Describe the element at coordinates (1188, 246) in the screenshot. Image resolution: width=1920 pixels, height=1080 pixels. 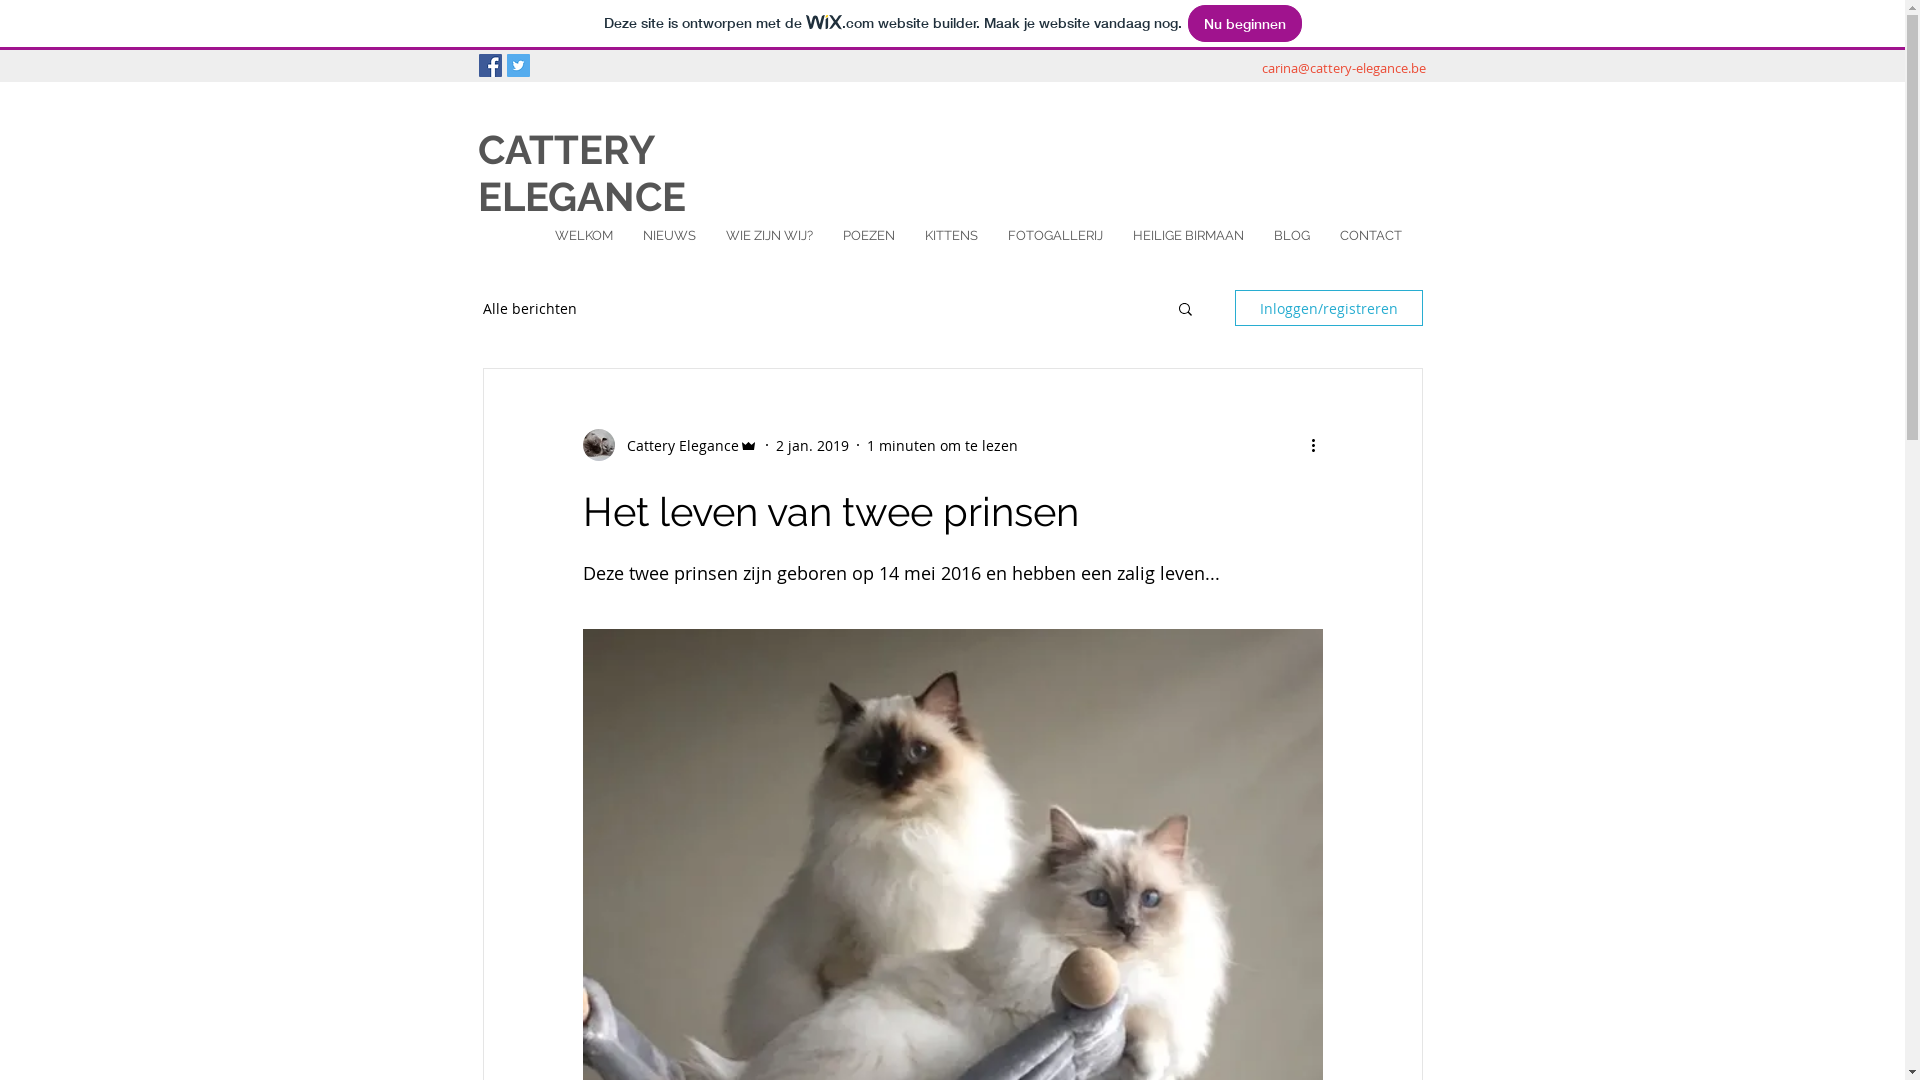
I see `HEILIGE BIRMAAN` at that location.